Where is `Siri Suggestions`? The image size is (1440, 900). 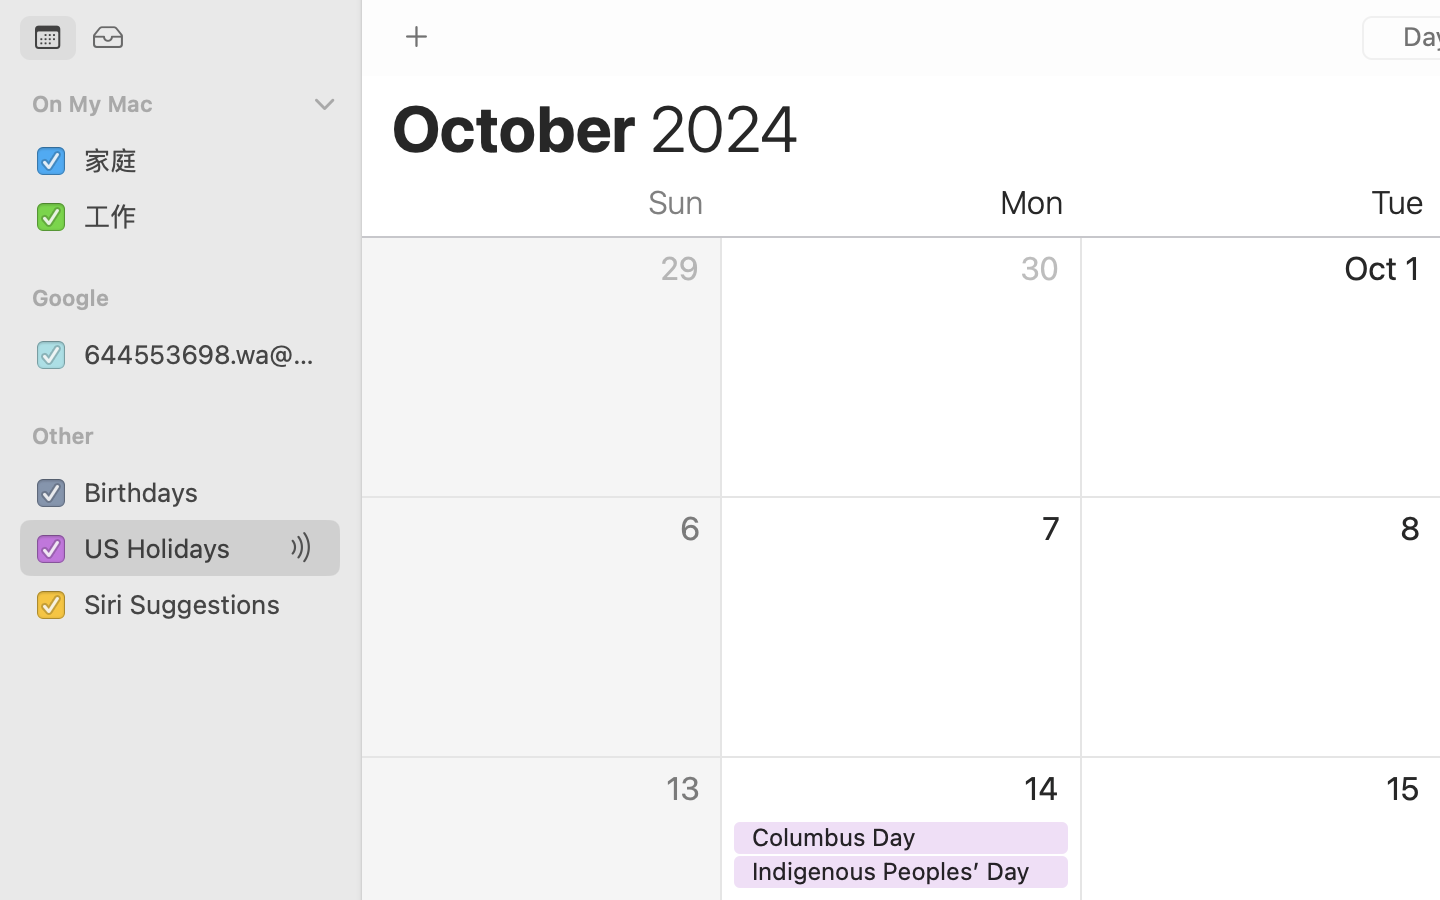
Siri Suggestions is located at coordinates (204, 604).